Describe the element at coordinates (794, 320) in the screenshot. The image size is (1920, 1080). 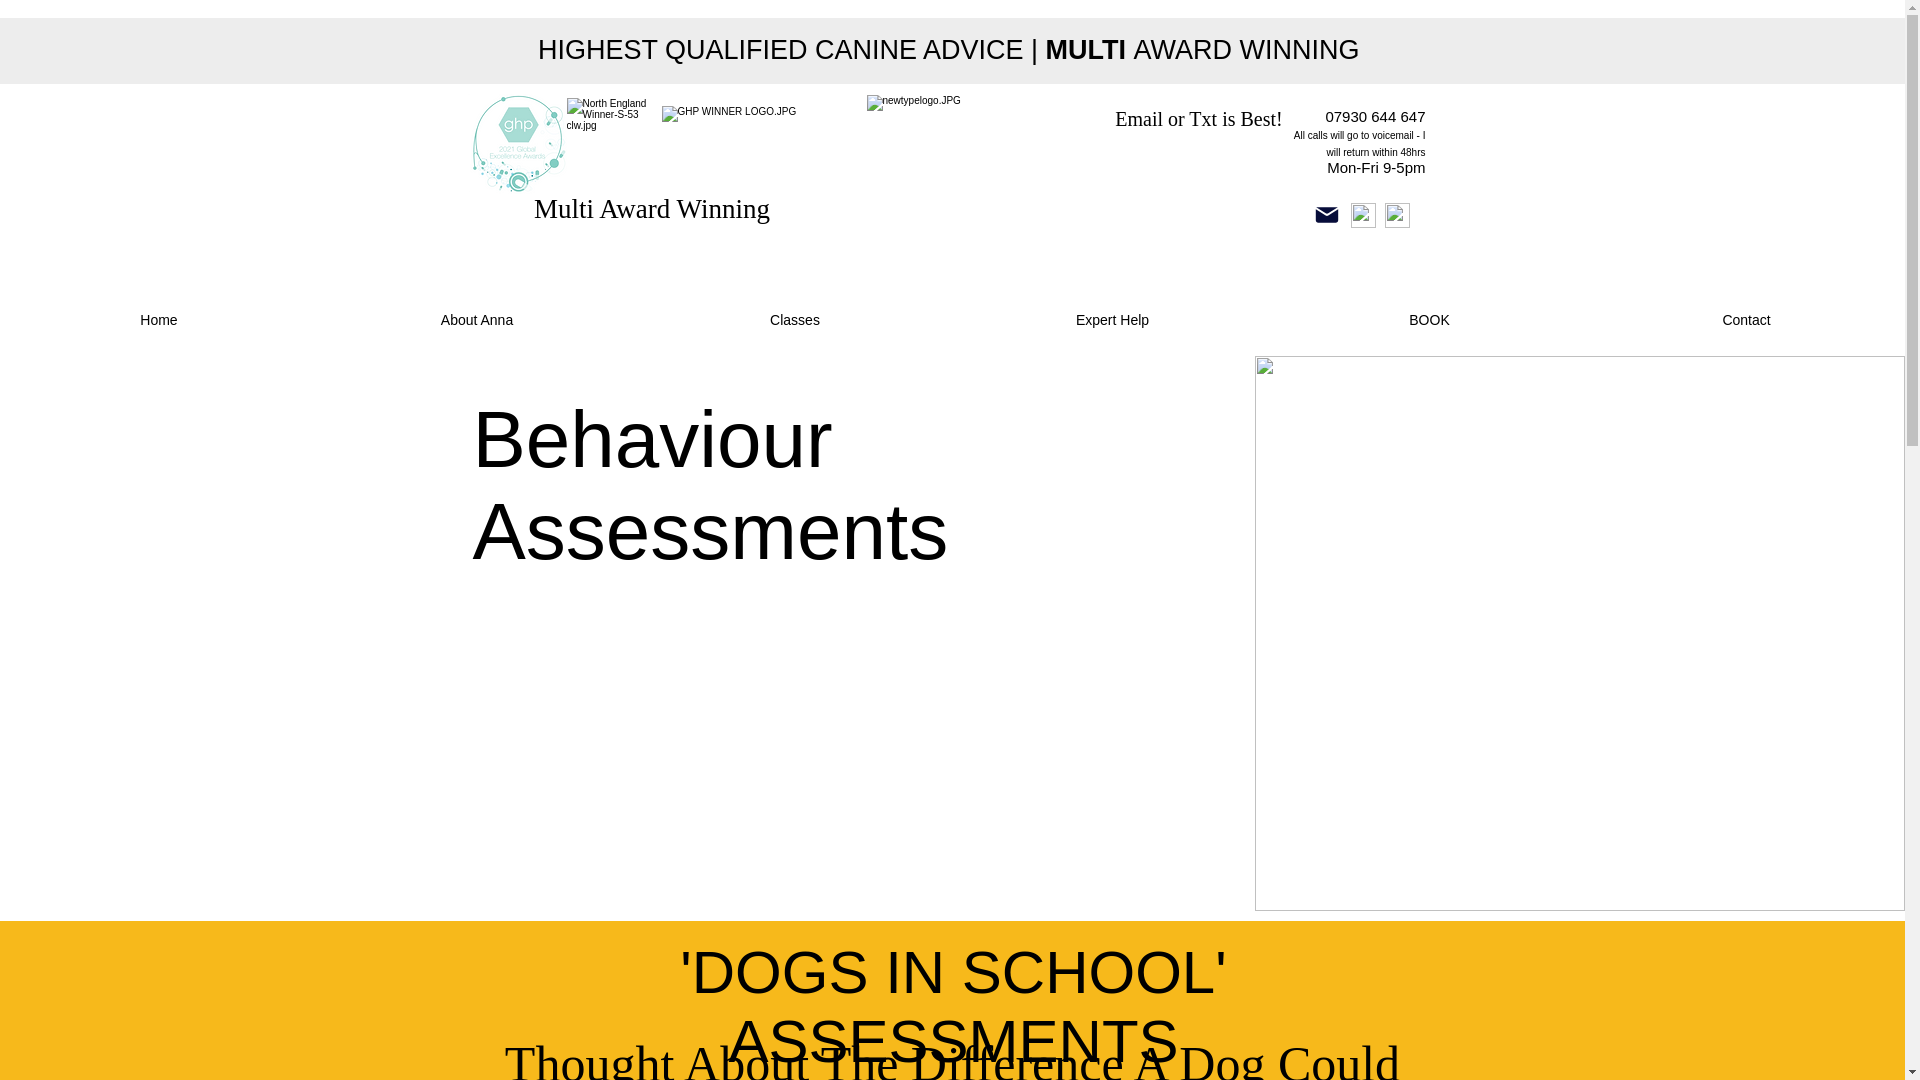
I see `Classes` at that location.